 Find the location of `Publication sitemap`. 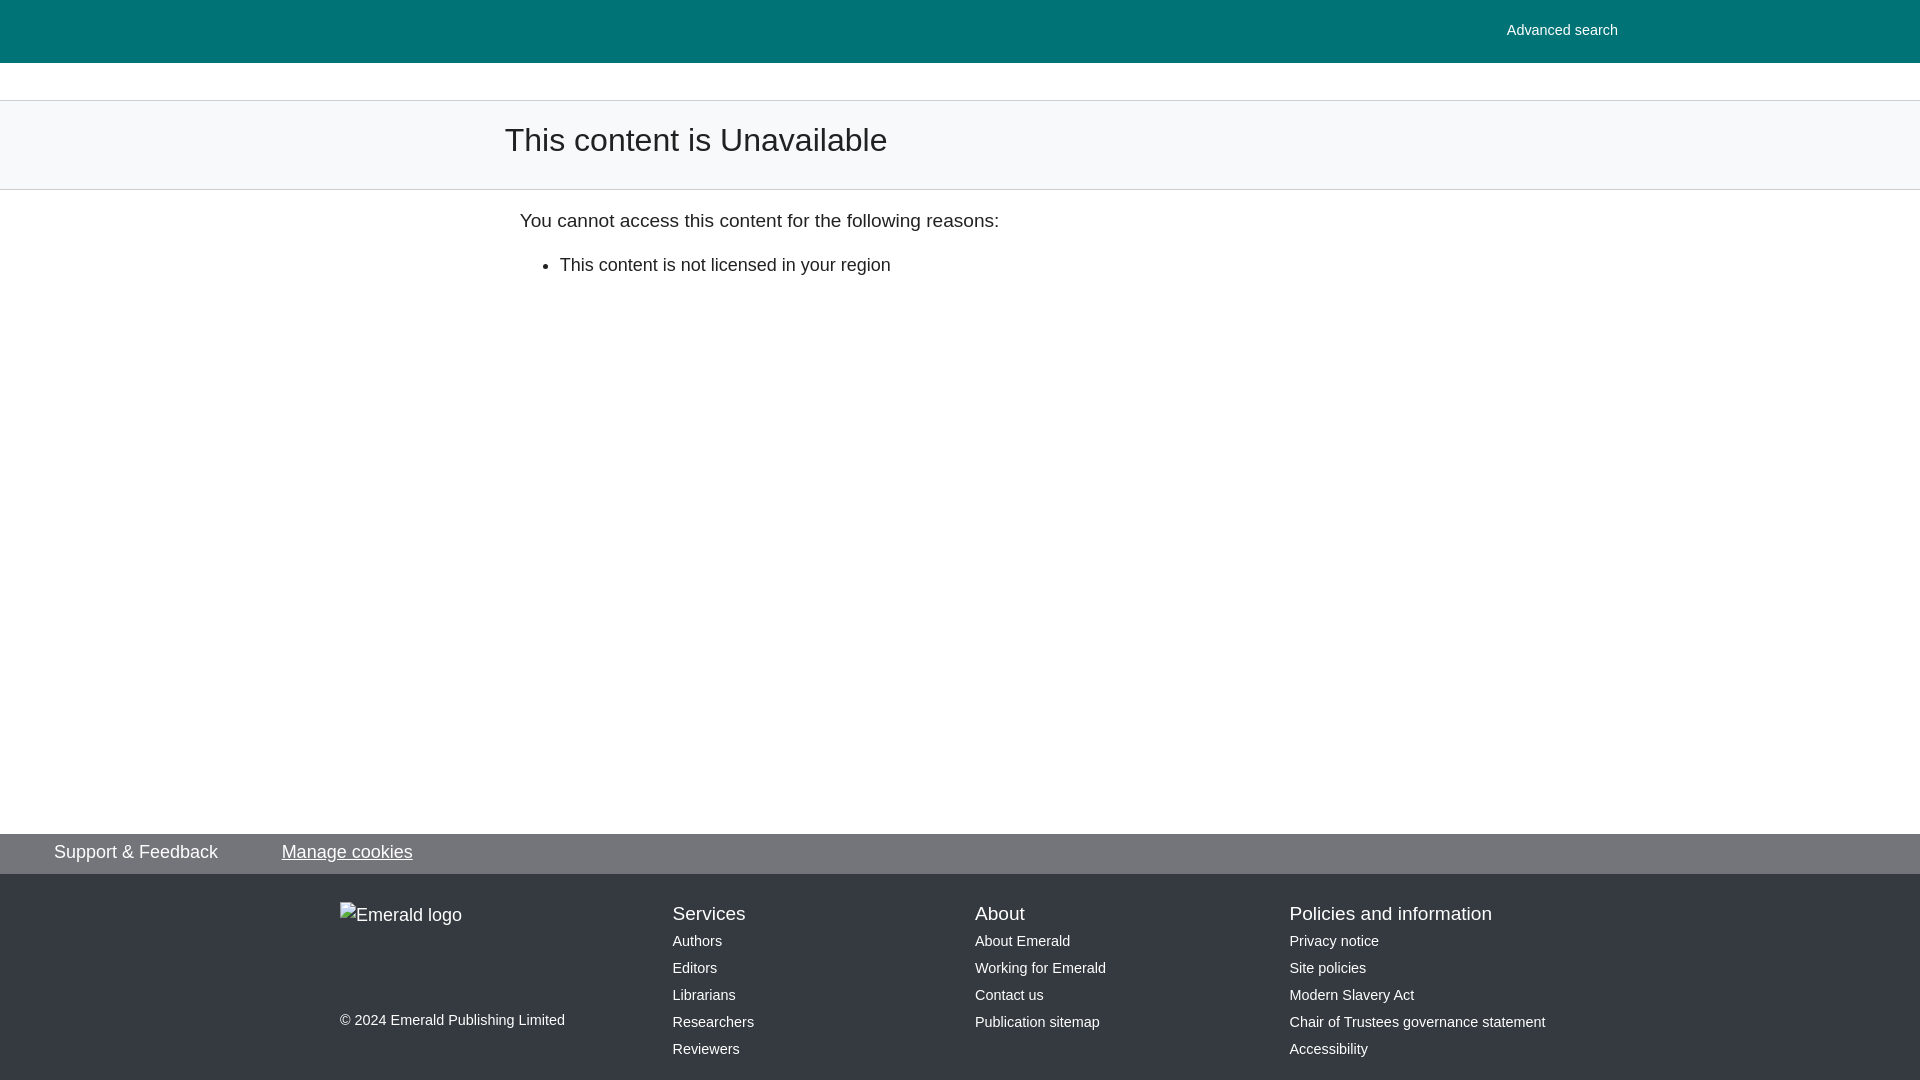

Publication sitemap is located at coordinates (1010, 995).